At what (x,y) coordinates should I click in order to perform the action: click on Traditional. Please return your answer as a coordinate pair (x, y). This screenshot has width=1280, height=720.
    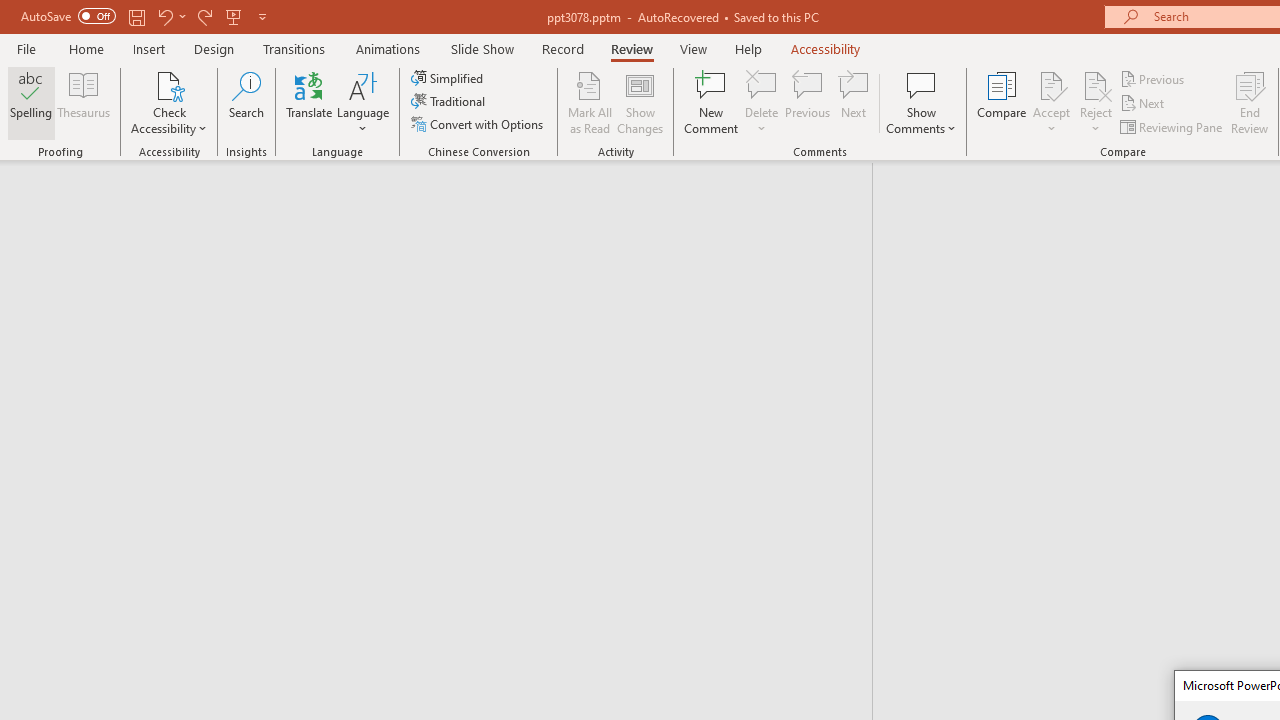
    Looking at the image, I should click on (450, 102).